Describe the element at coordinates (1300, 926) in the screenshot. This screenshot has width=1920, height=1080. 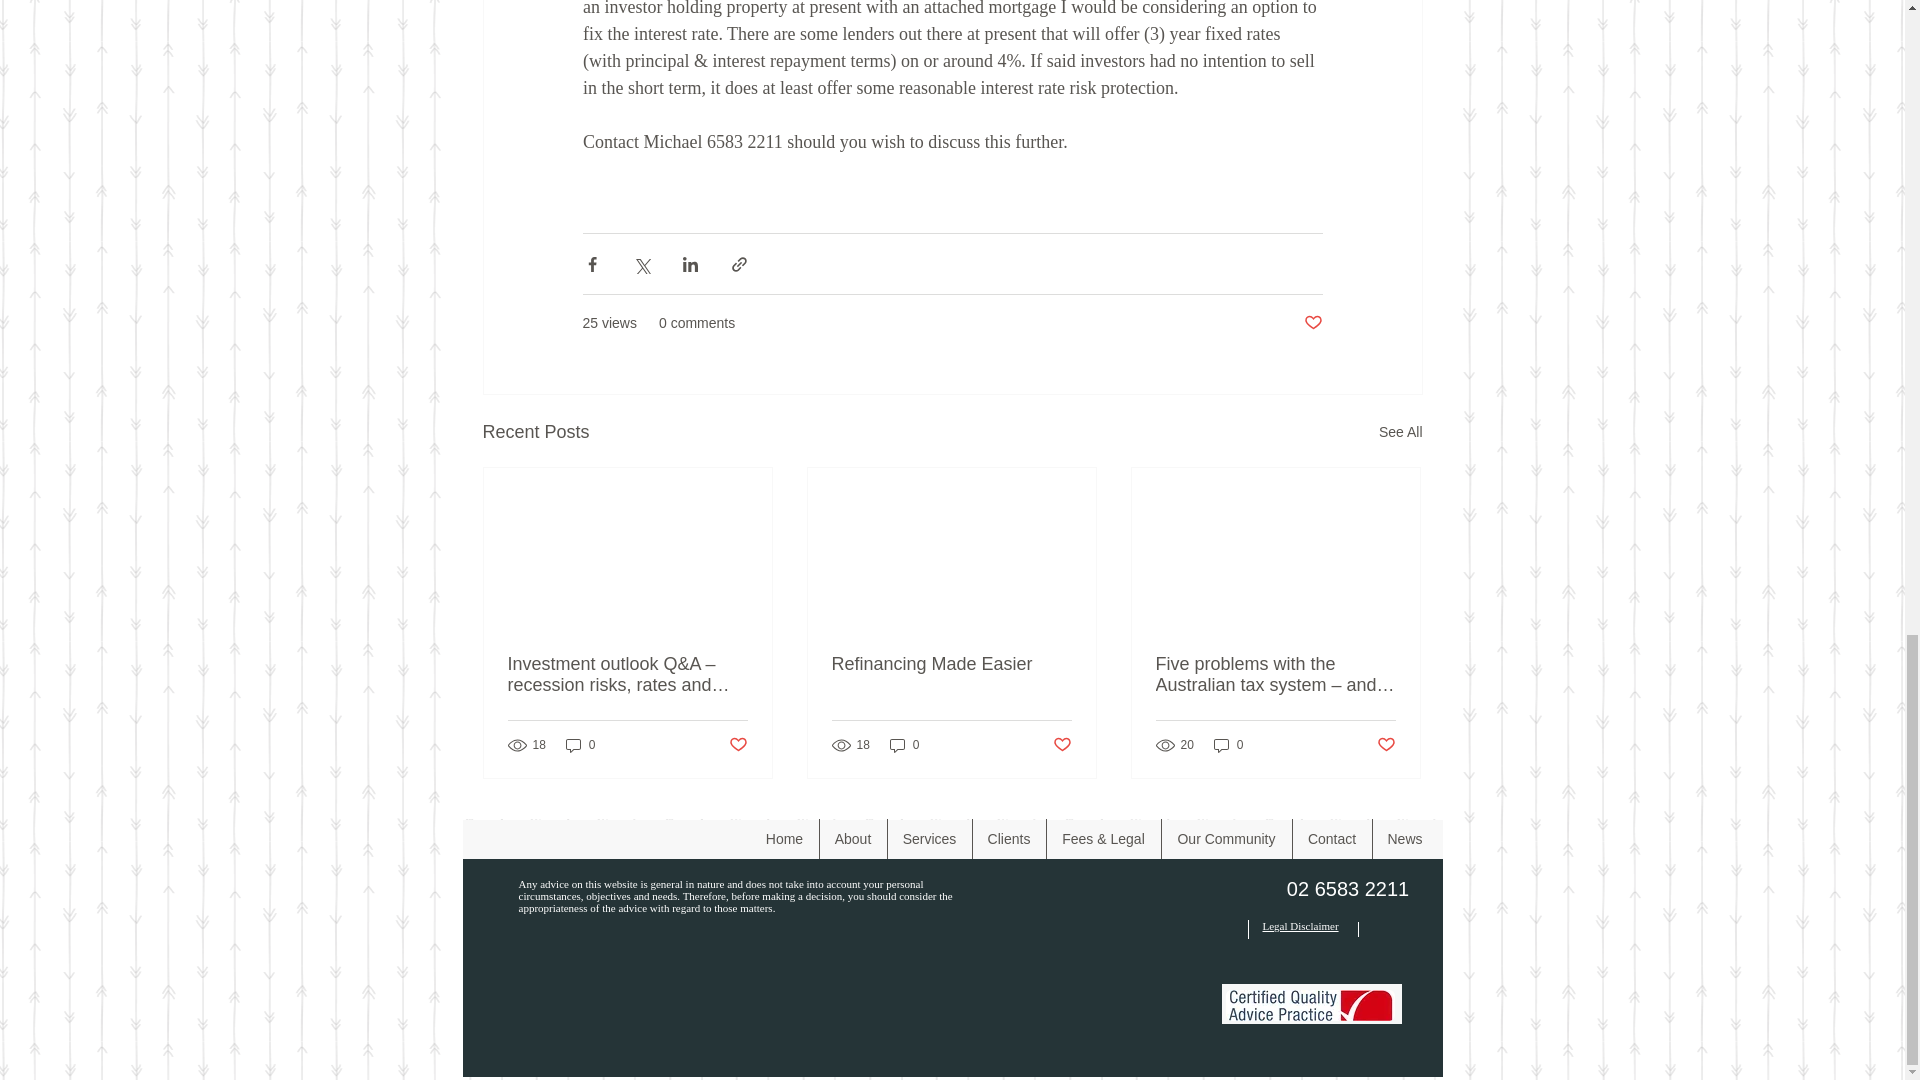
I see `Legal Disclaimer` at that location.